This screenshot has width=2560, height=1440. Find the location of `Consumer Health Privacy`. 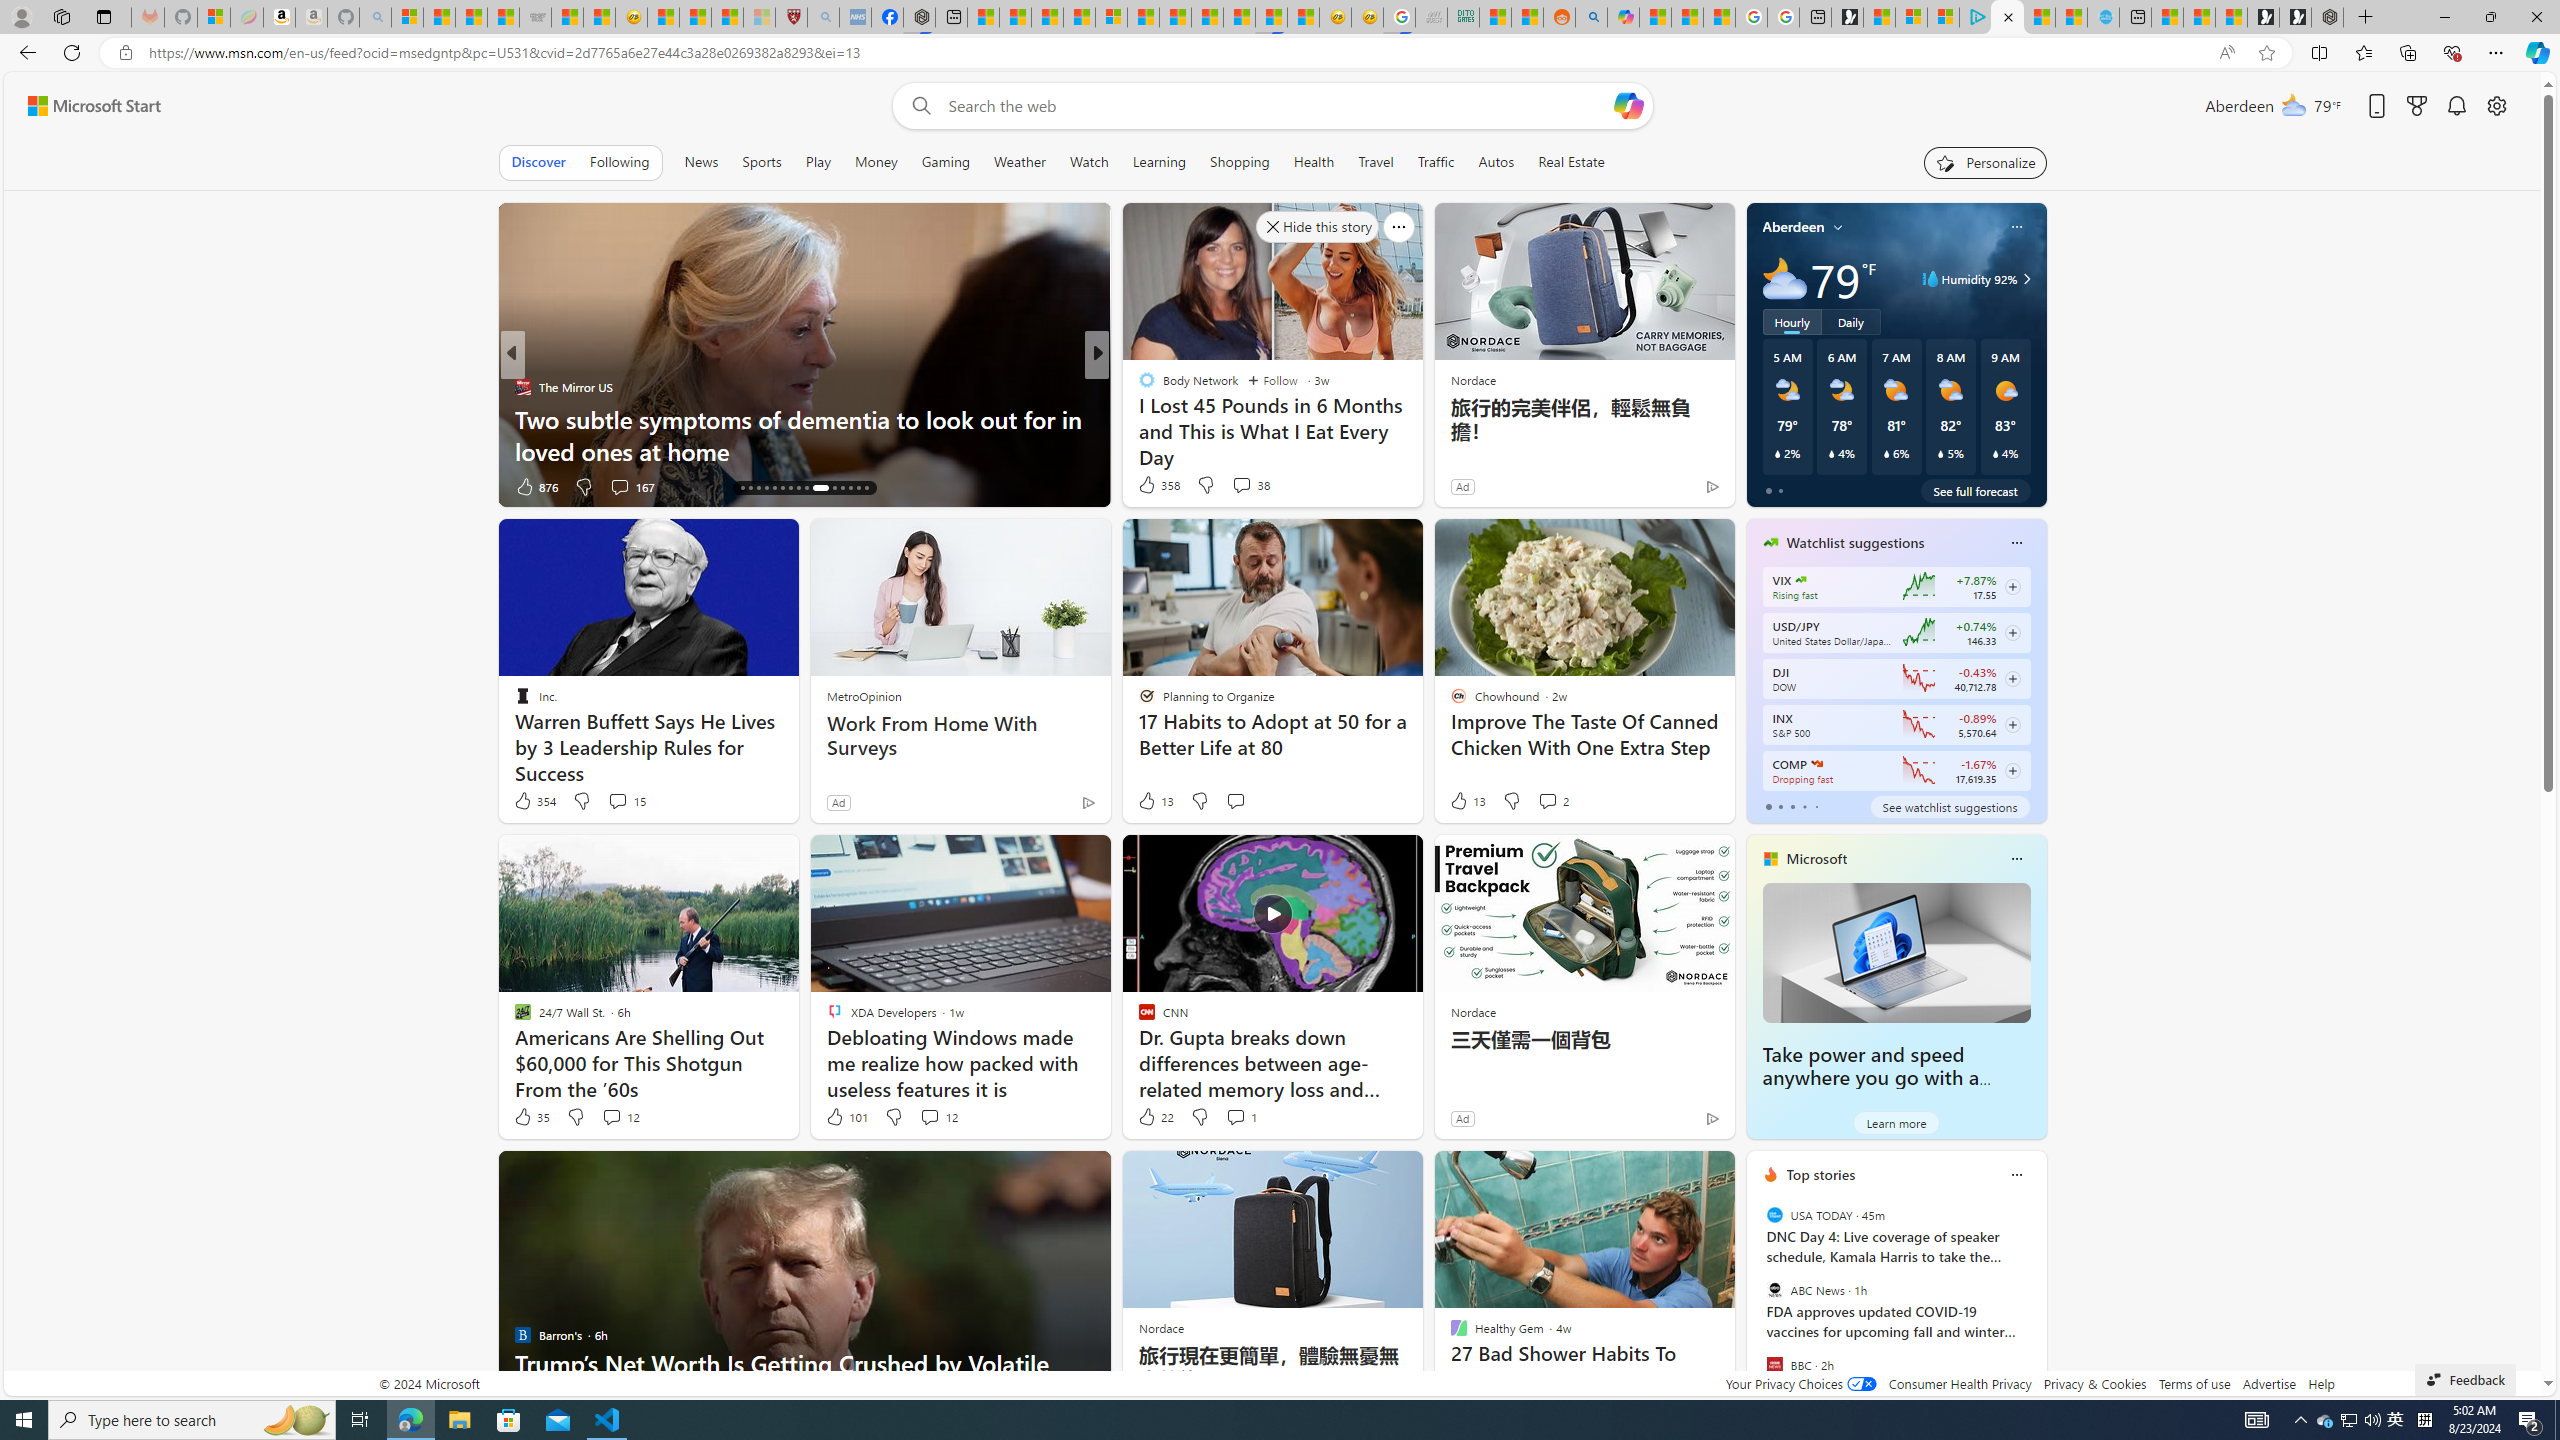

Consumer Health Privacy is located at coordinates (1960, 1384).